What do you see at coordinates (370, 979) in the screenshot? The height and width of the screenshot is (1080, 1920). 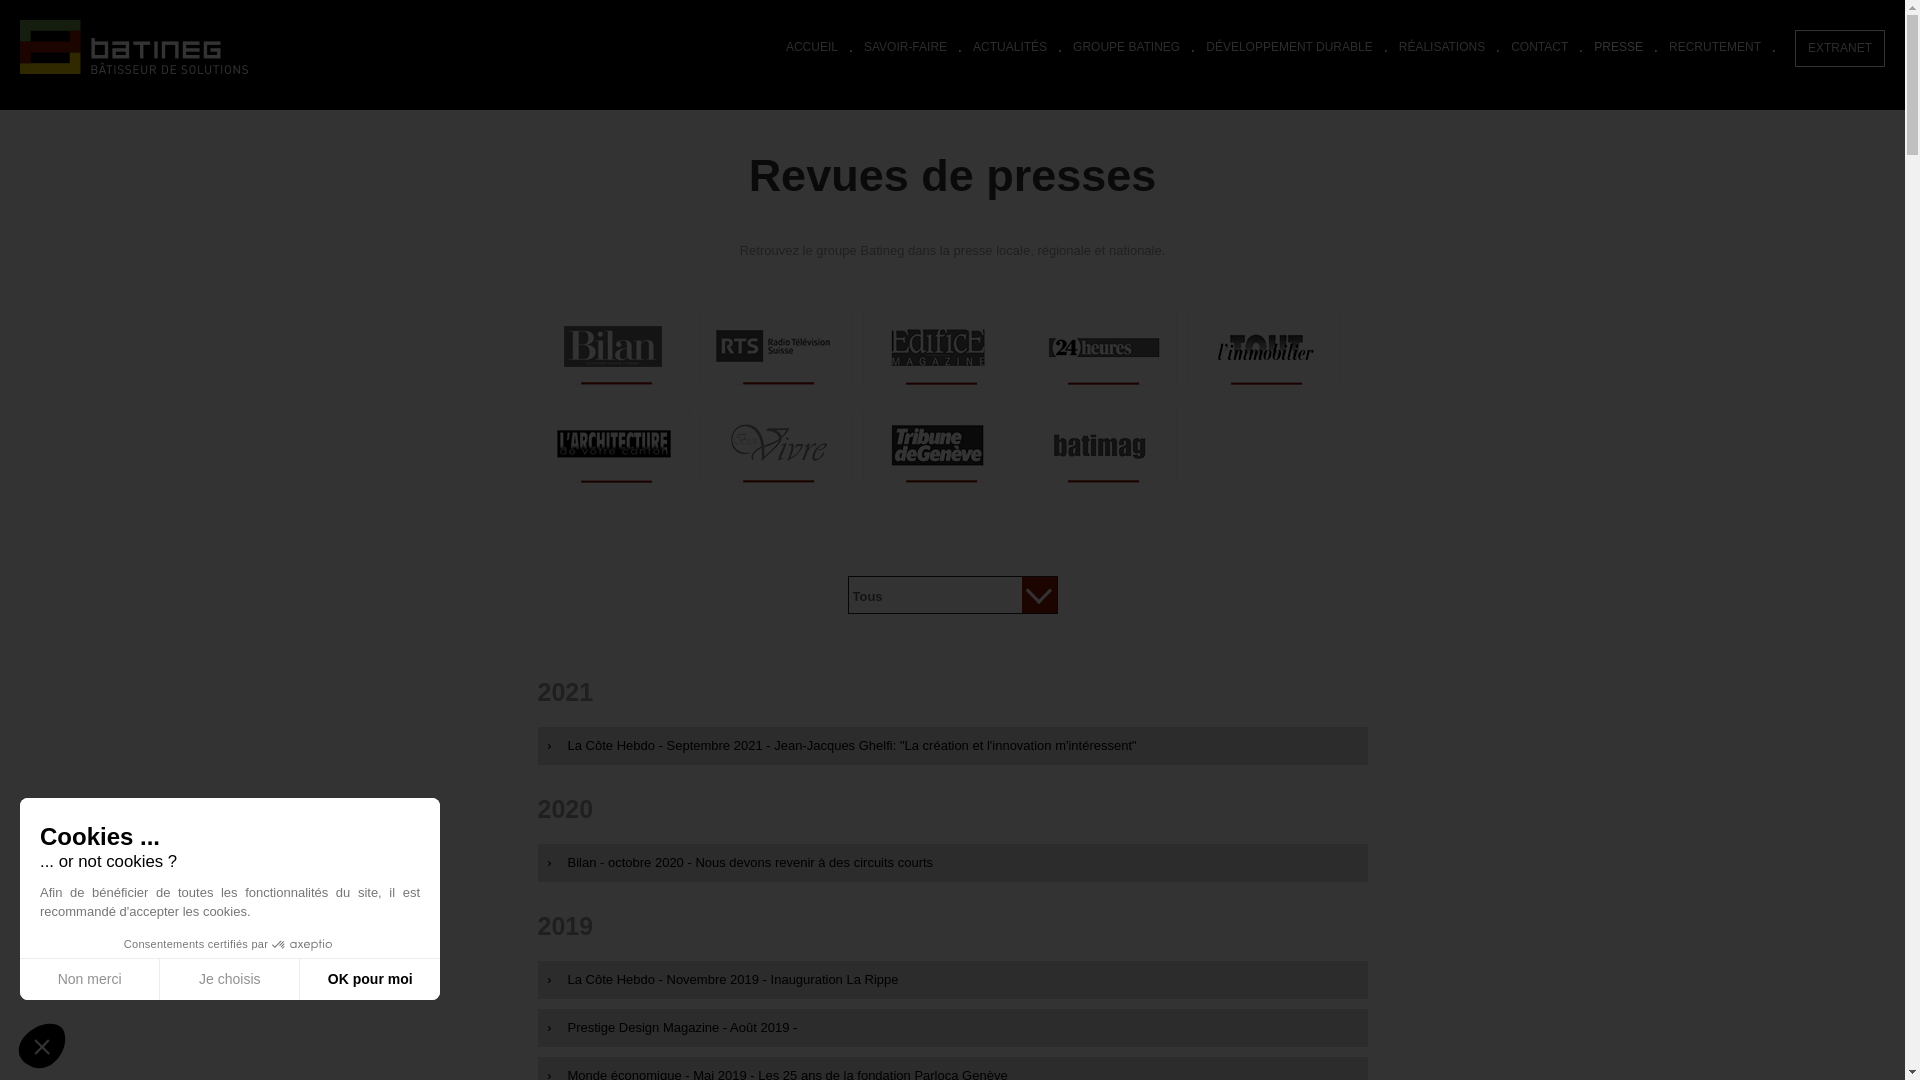 I see `OK pour moi` at bounding box center [370, 979].